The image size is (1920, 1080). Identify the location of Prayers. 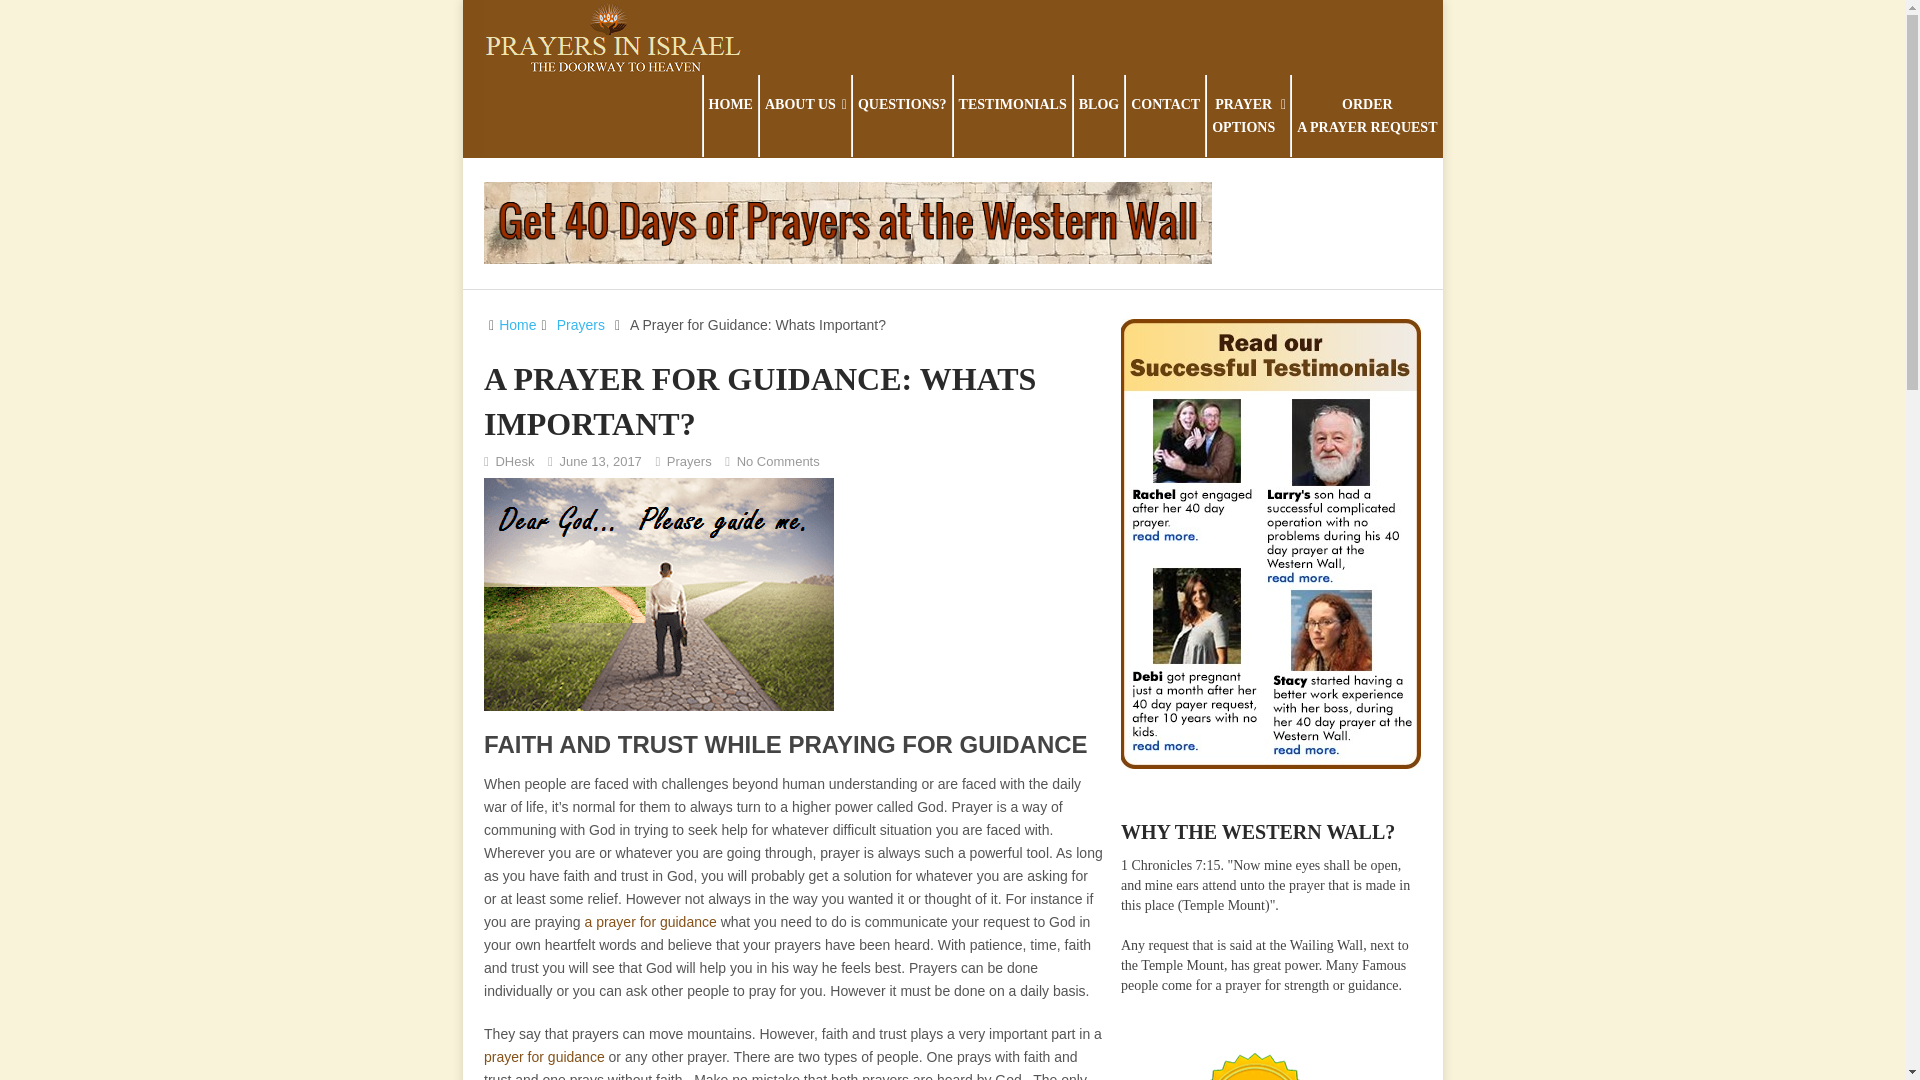
(517, 324).